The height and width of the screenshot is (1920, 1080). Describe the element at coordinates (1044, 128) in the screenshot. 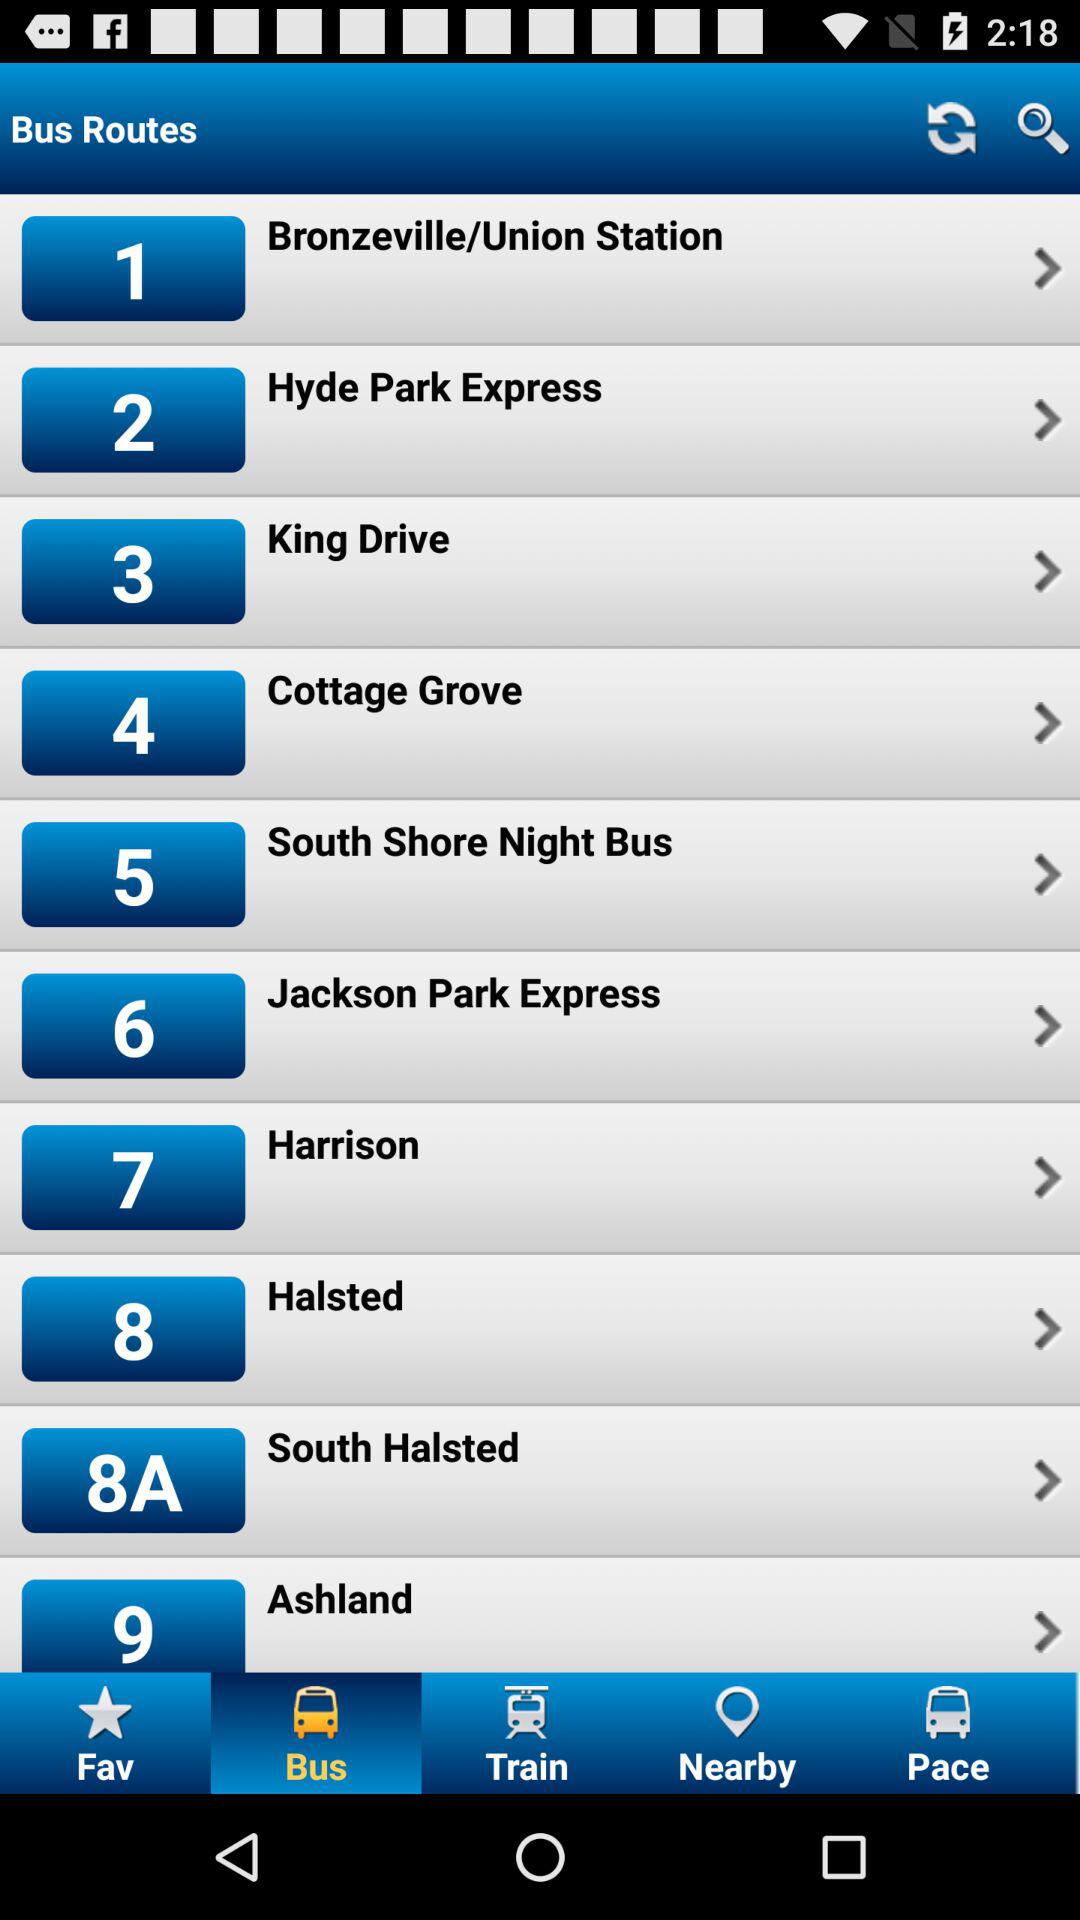

I see `click on the search icon` at that location.